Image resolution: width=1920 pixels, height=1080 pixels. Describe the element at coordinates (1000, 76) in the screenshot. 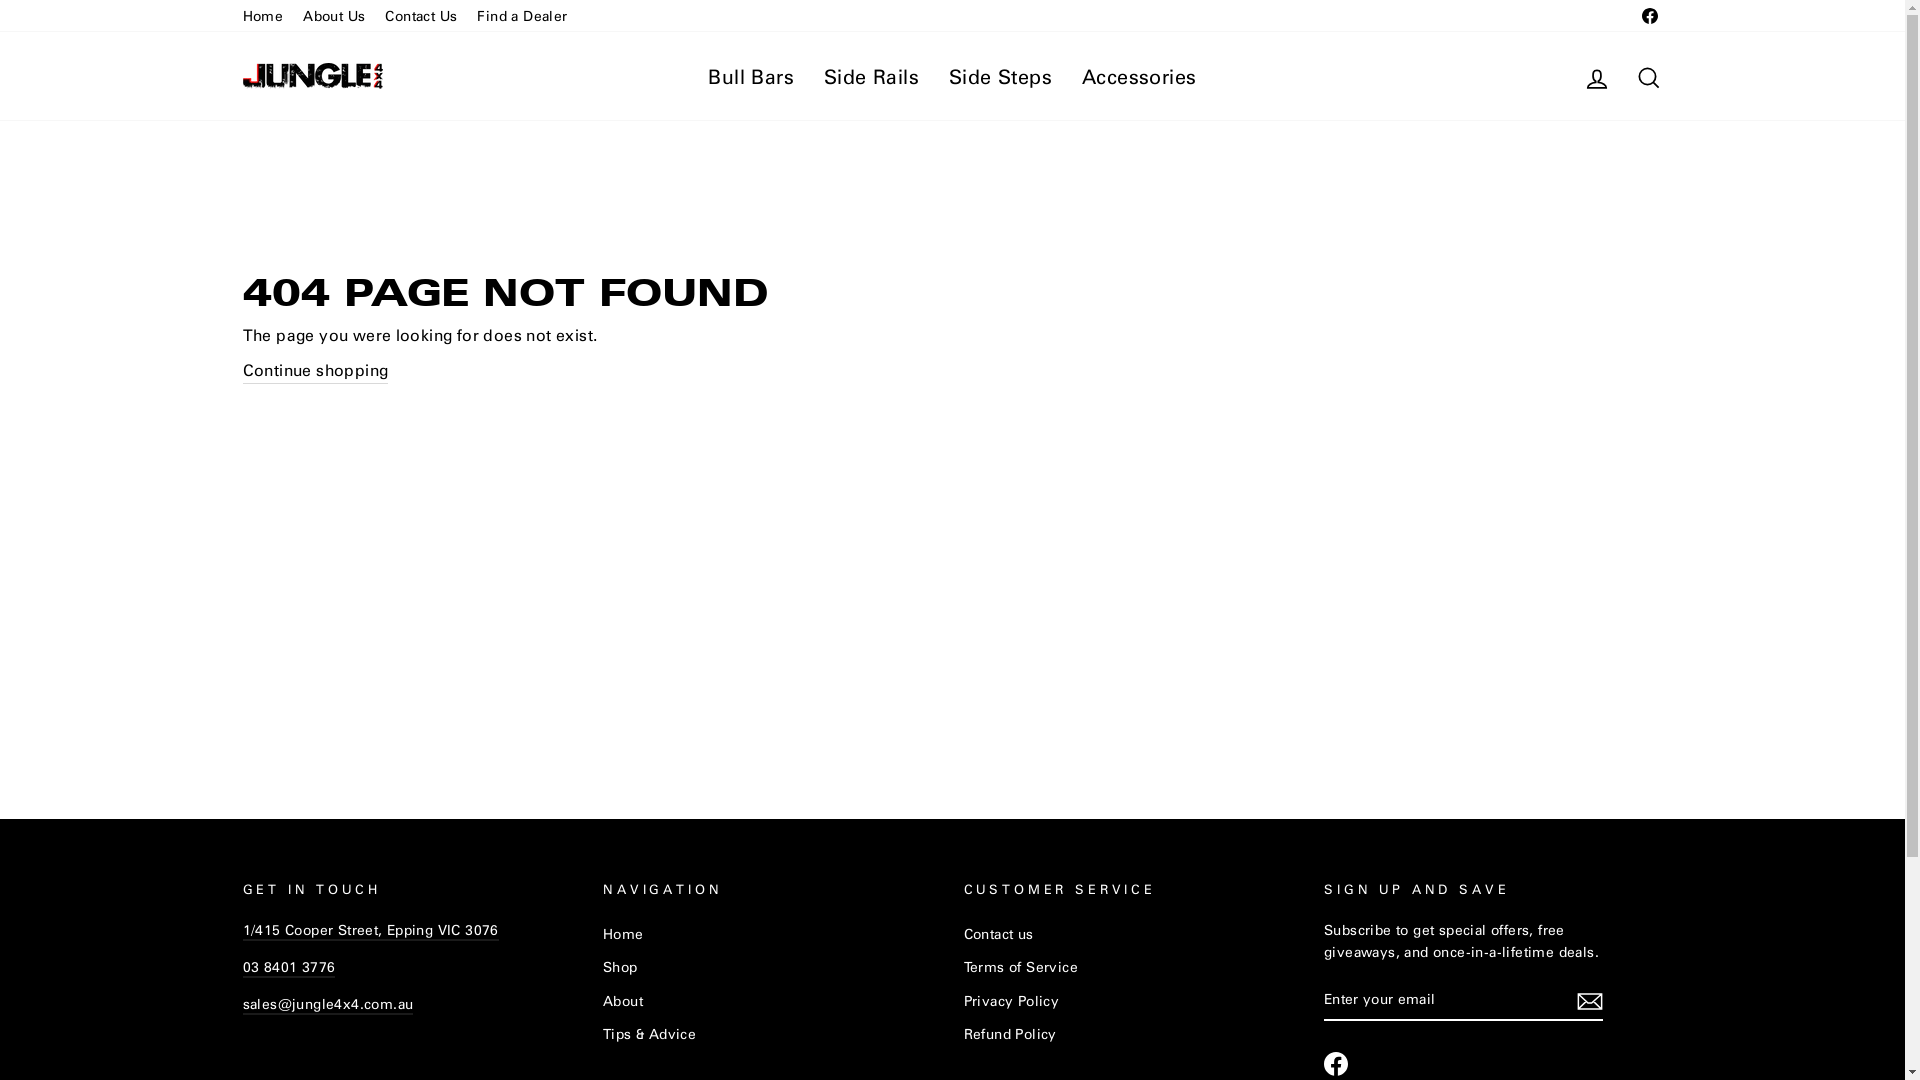

I see `Side Steps` at that location.